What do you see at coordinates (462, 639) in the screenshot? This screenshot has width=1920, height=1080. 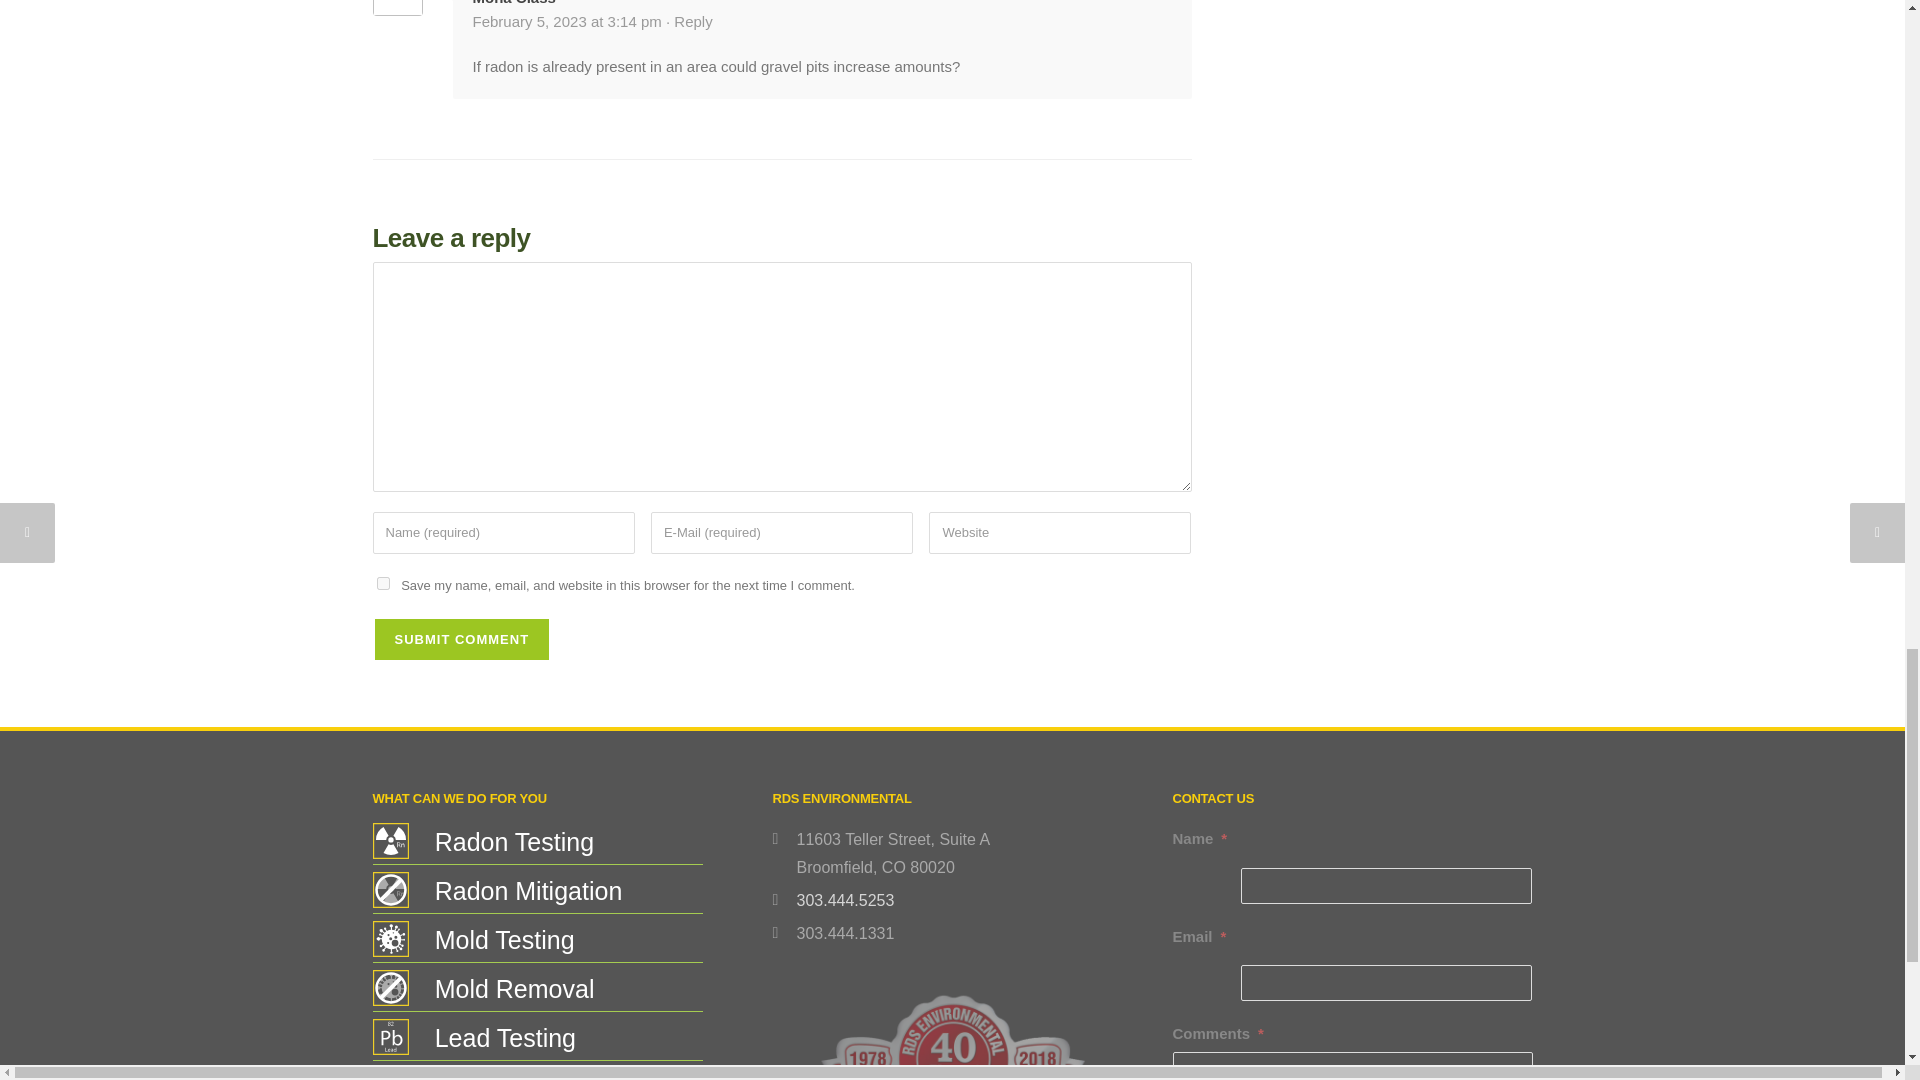 I see `Submit Comment` at bounding box center [462, 639].